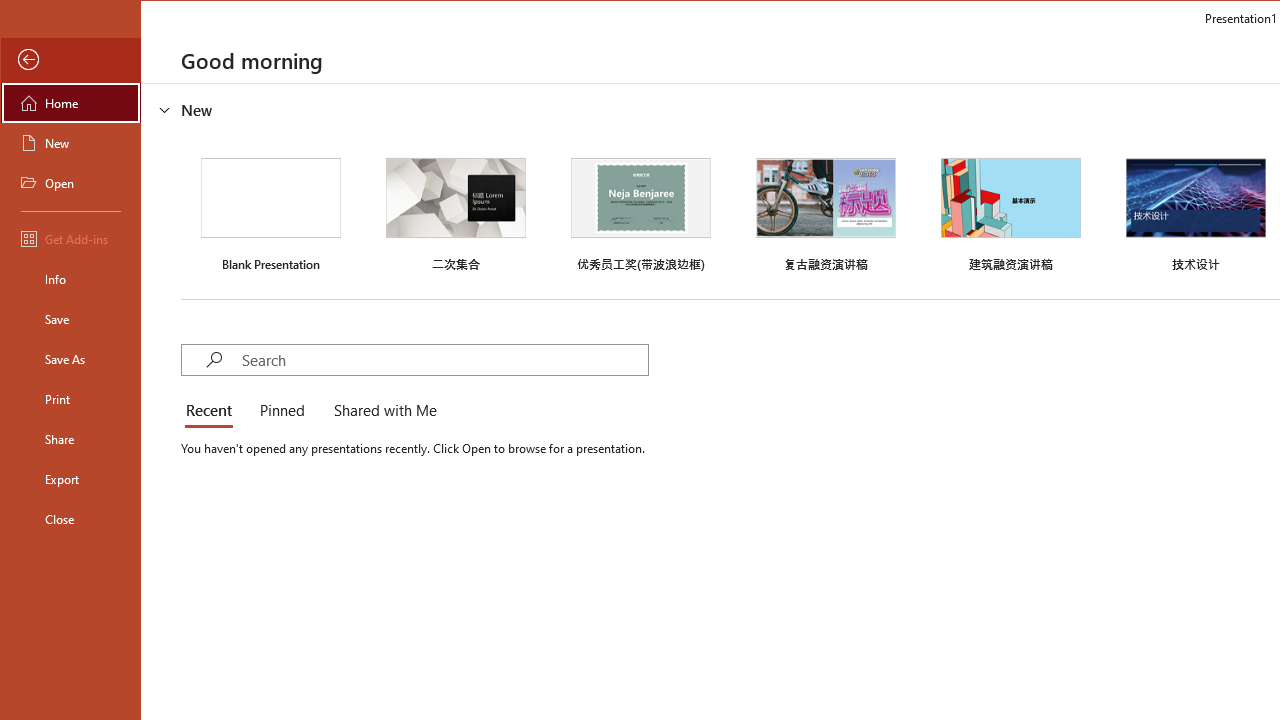 This screenshot has height=720, width=1280. I want to click on Export, so click(70, 478).